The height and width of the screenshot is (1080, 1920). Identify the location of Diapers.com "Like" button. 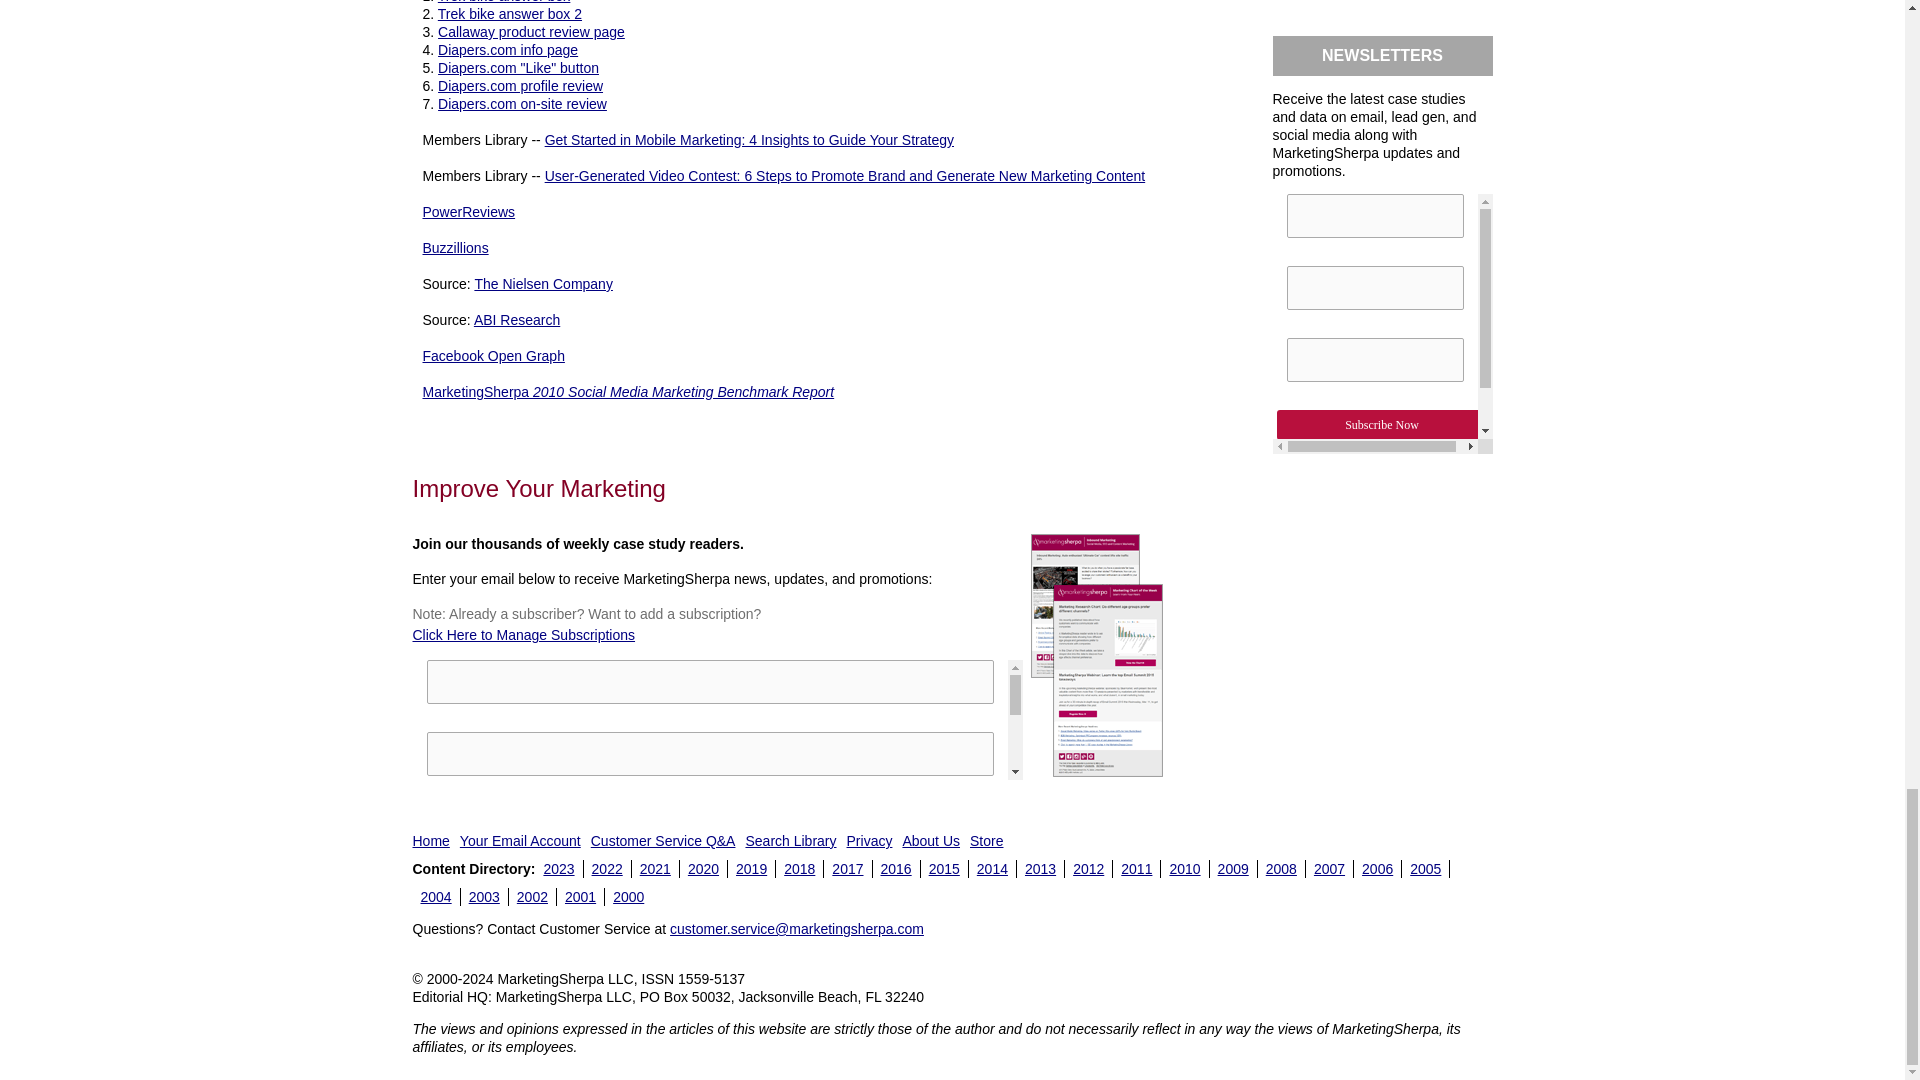
(518, 68).